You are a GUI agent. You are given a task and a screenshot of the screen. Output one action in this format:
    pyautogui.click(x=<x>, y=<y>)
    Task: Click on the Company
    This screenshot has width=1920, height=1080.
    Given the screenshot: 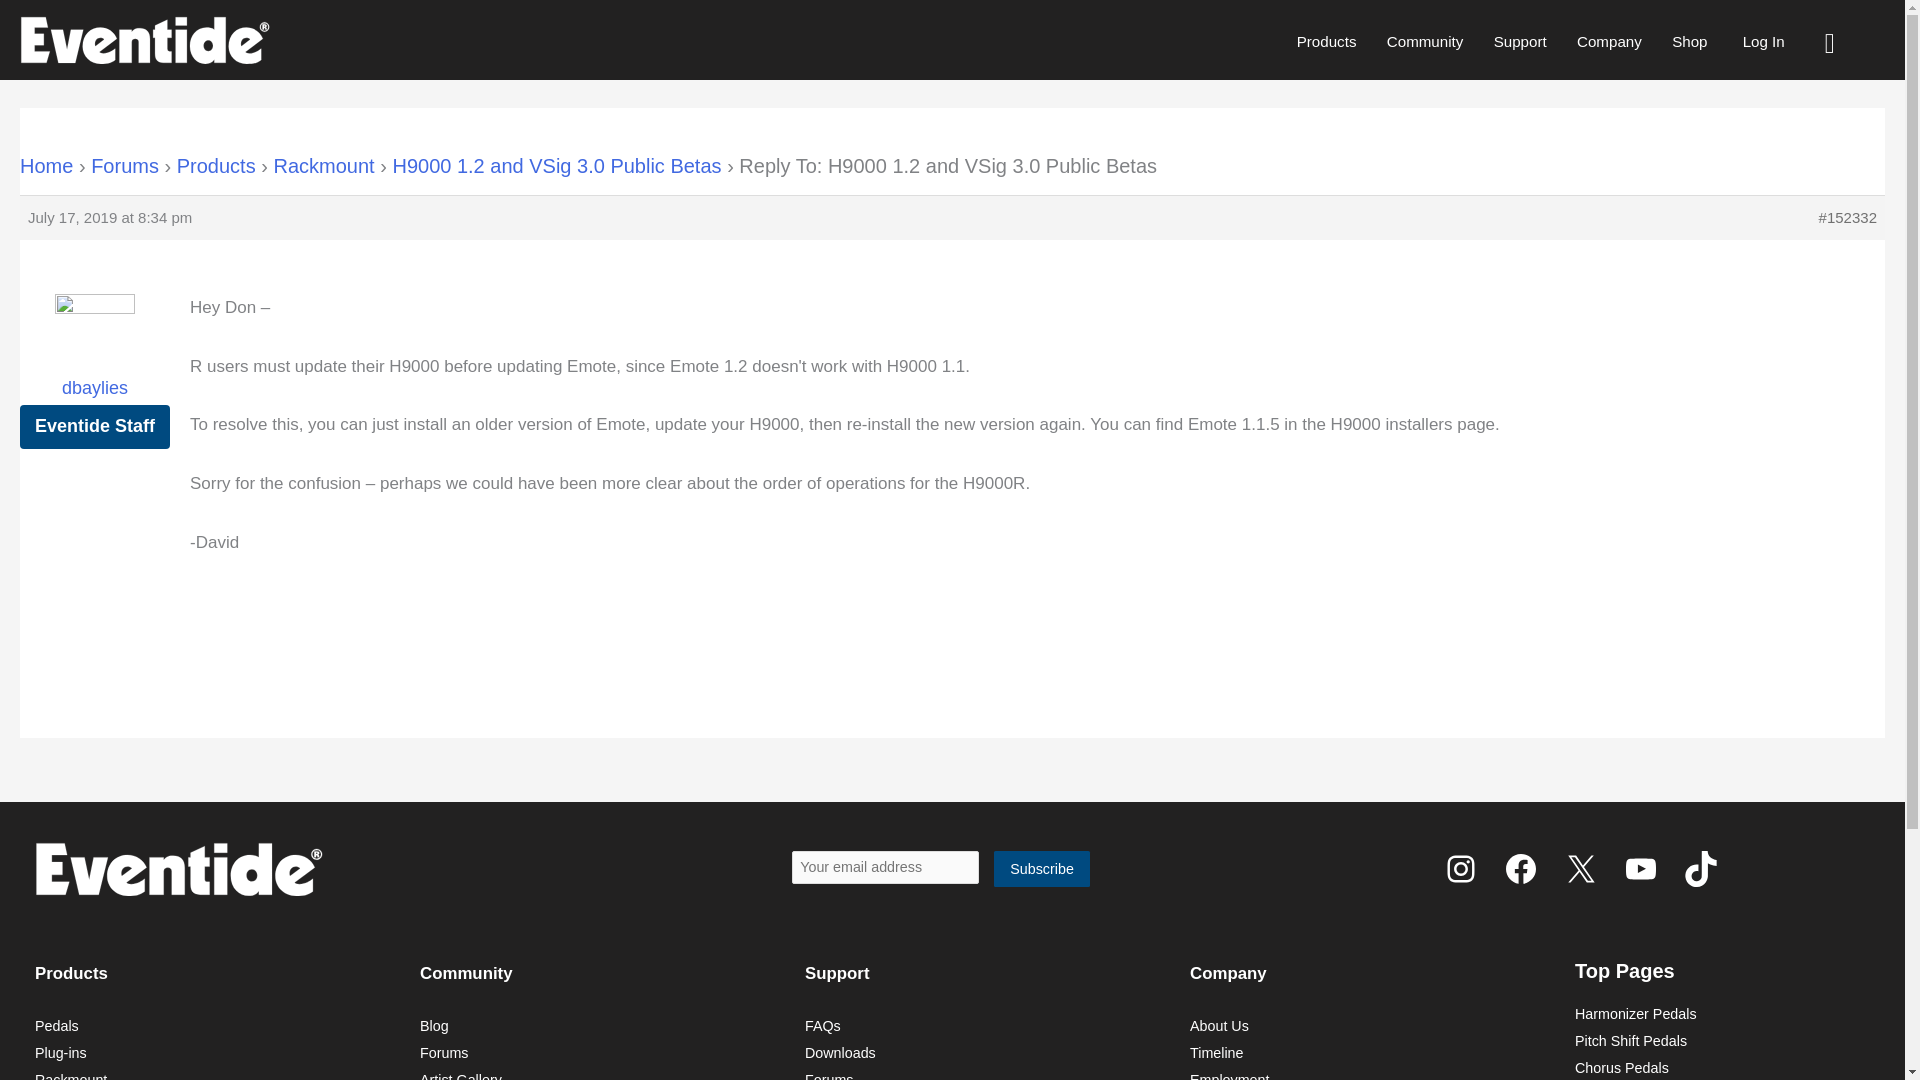 What is the action you would take?
    pyautogui.click(x=1609, y=41)
    